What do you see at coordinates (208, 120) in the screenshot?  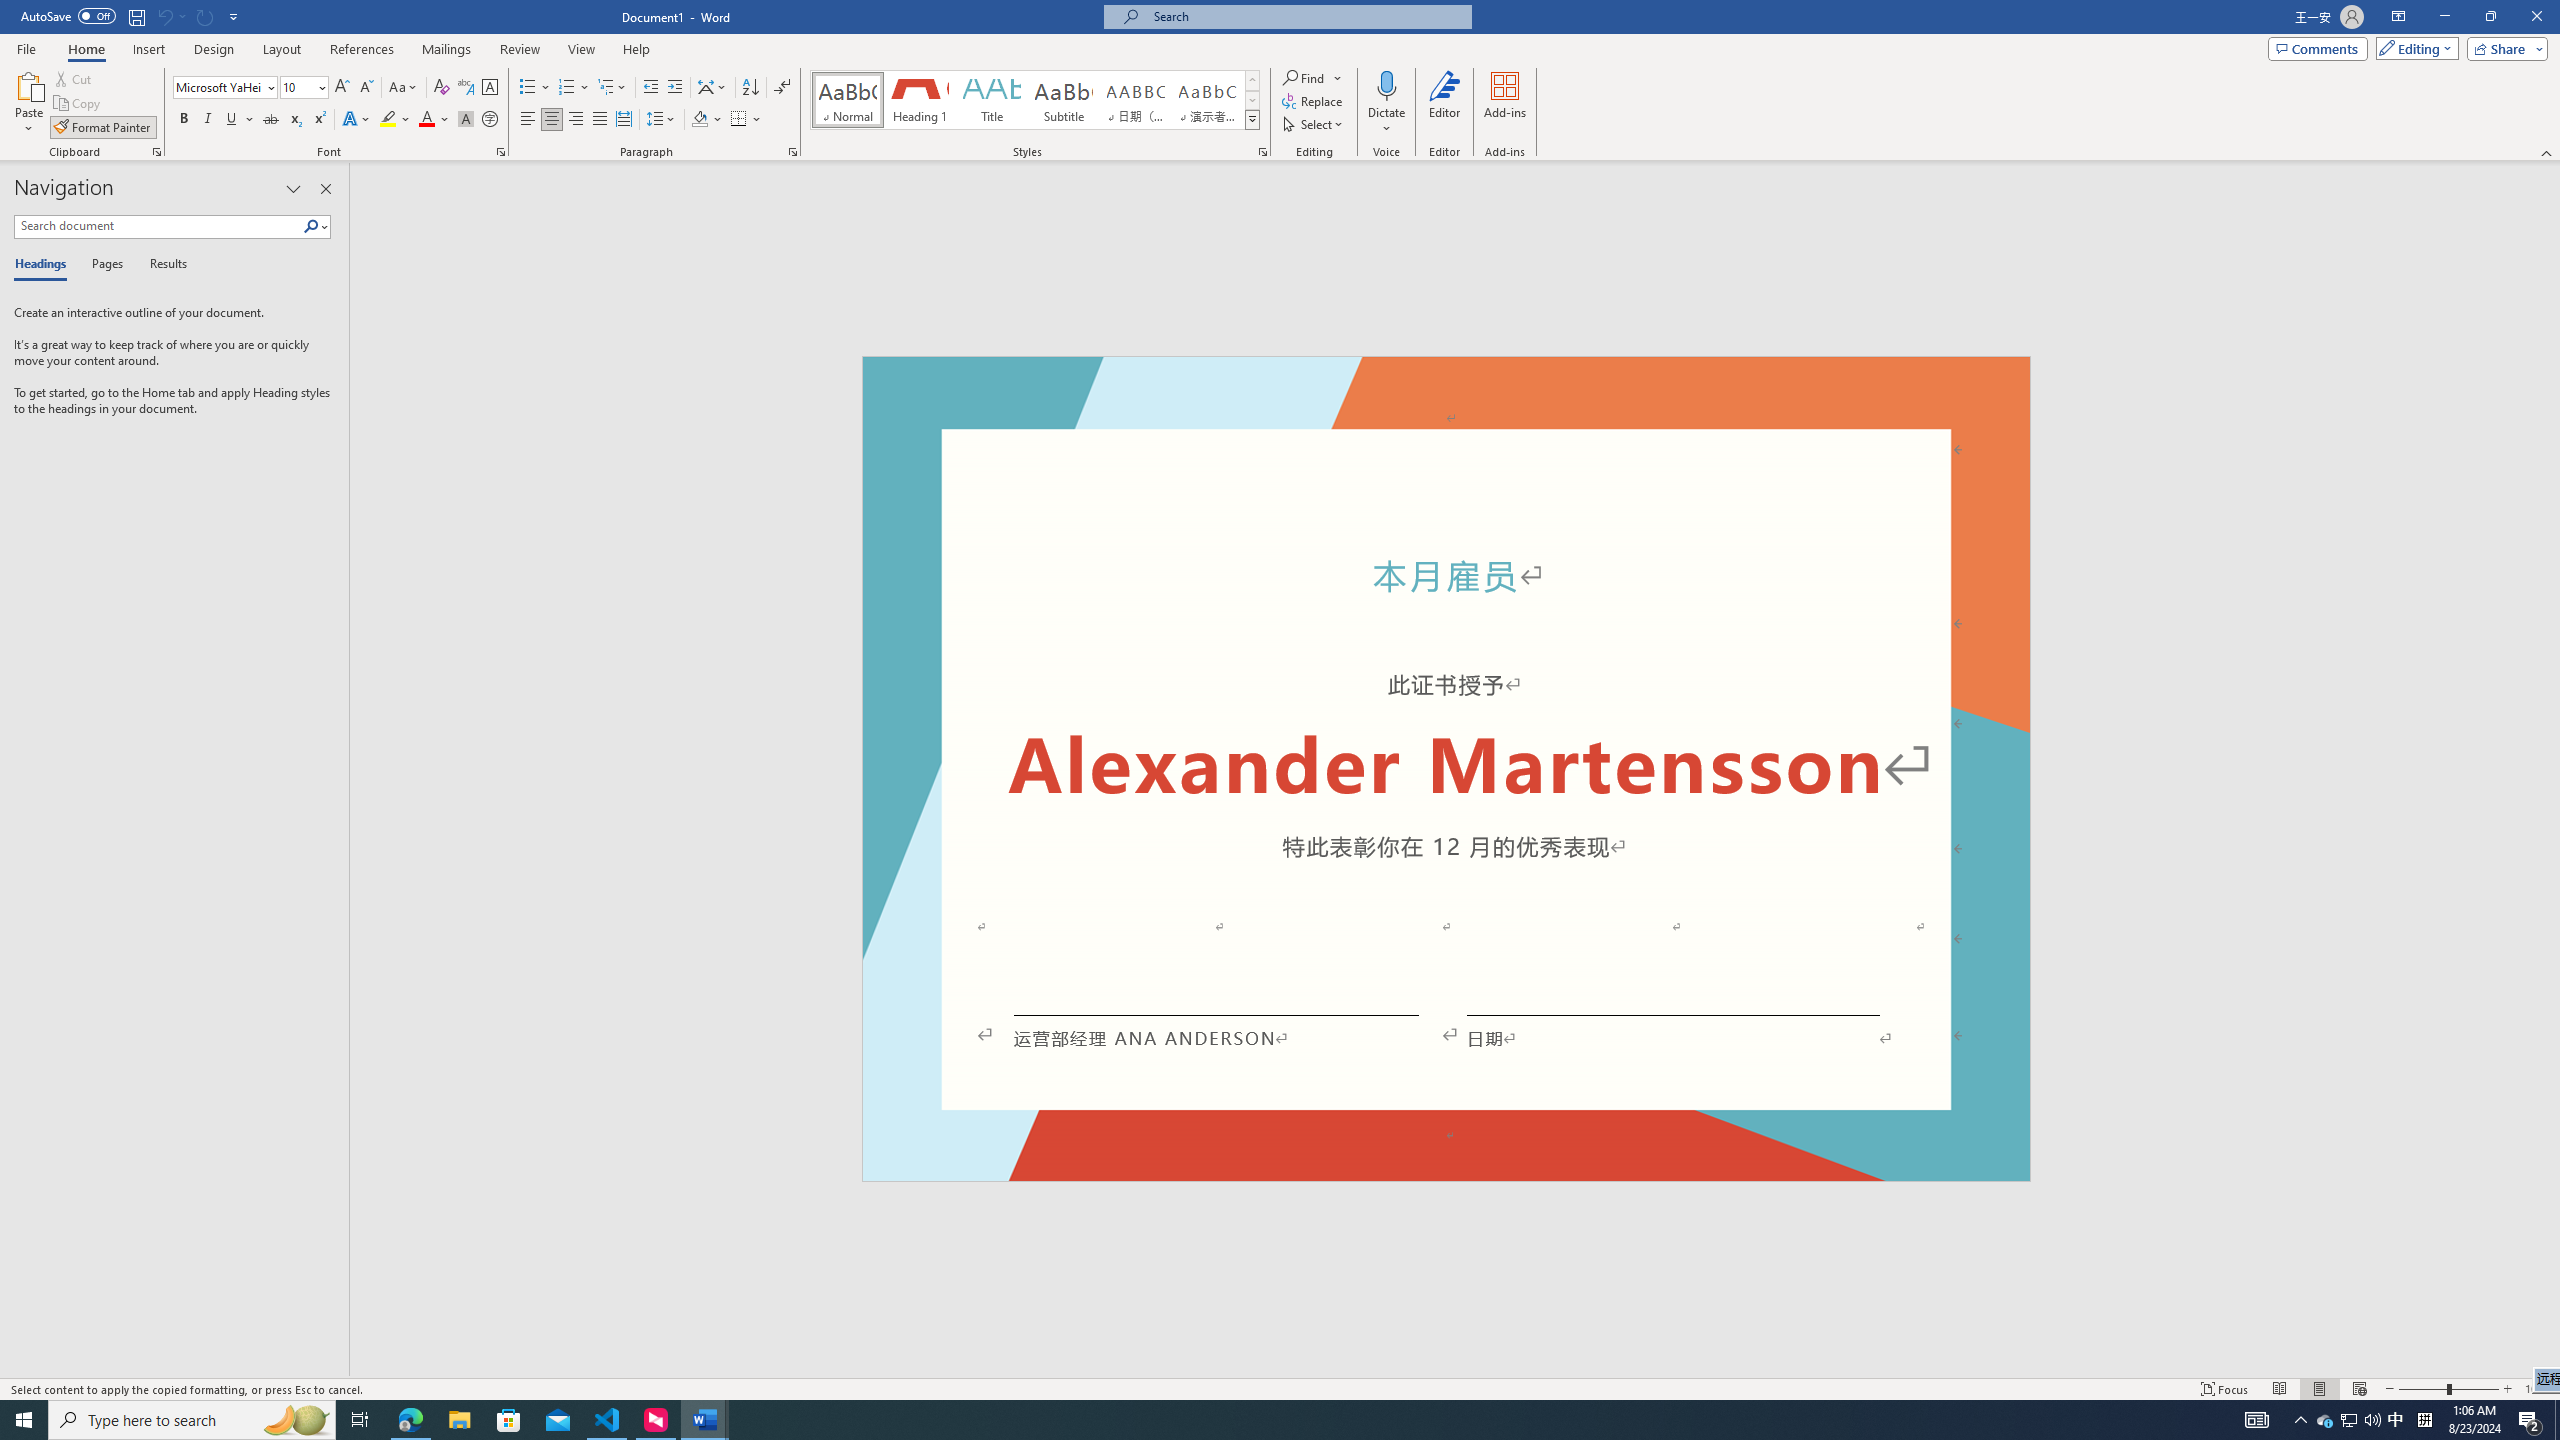 I see `Italic` at bounding box center [208, 120].